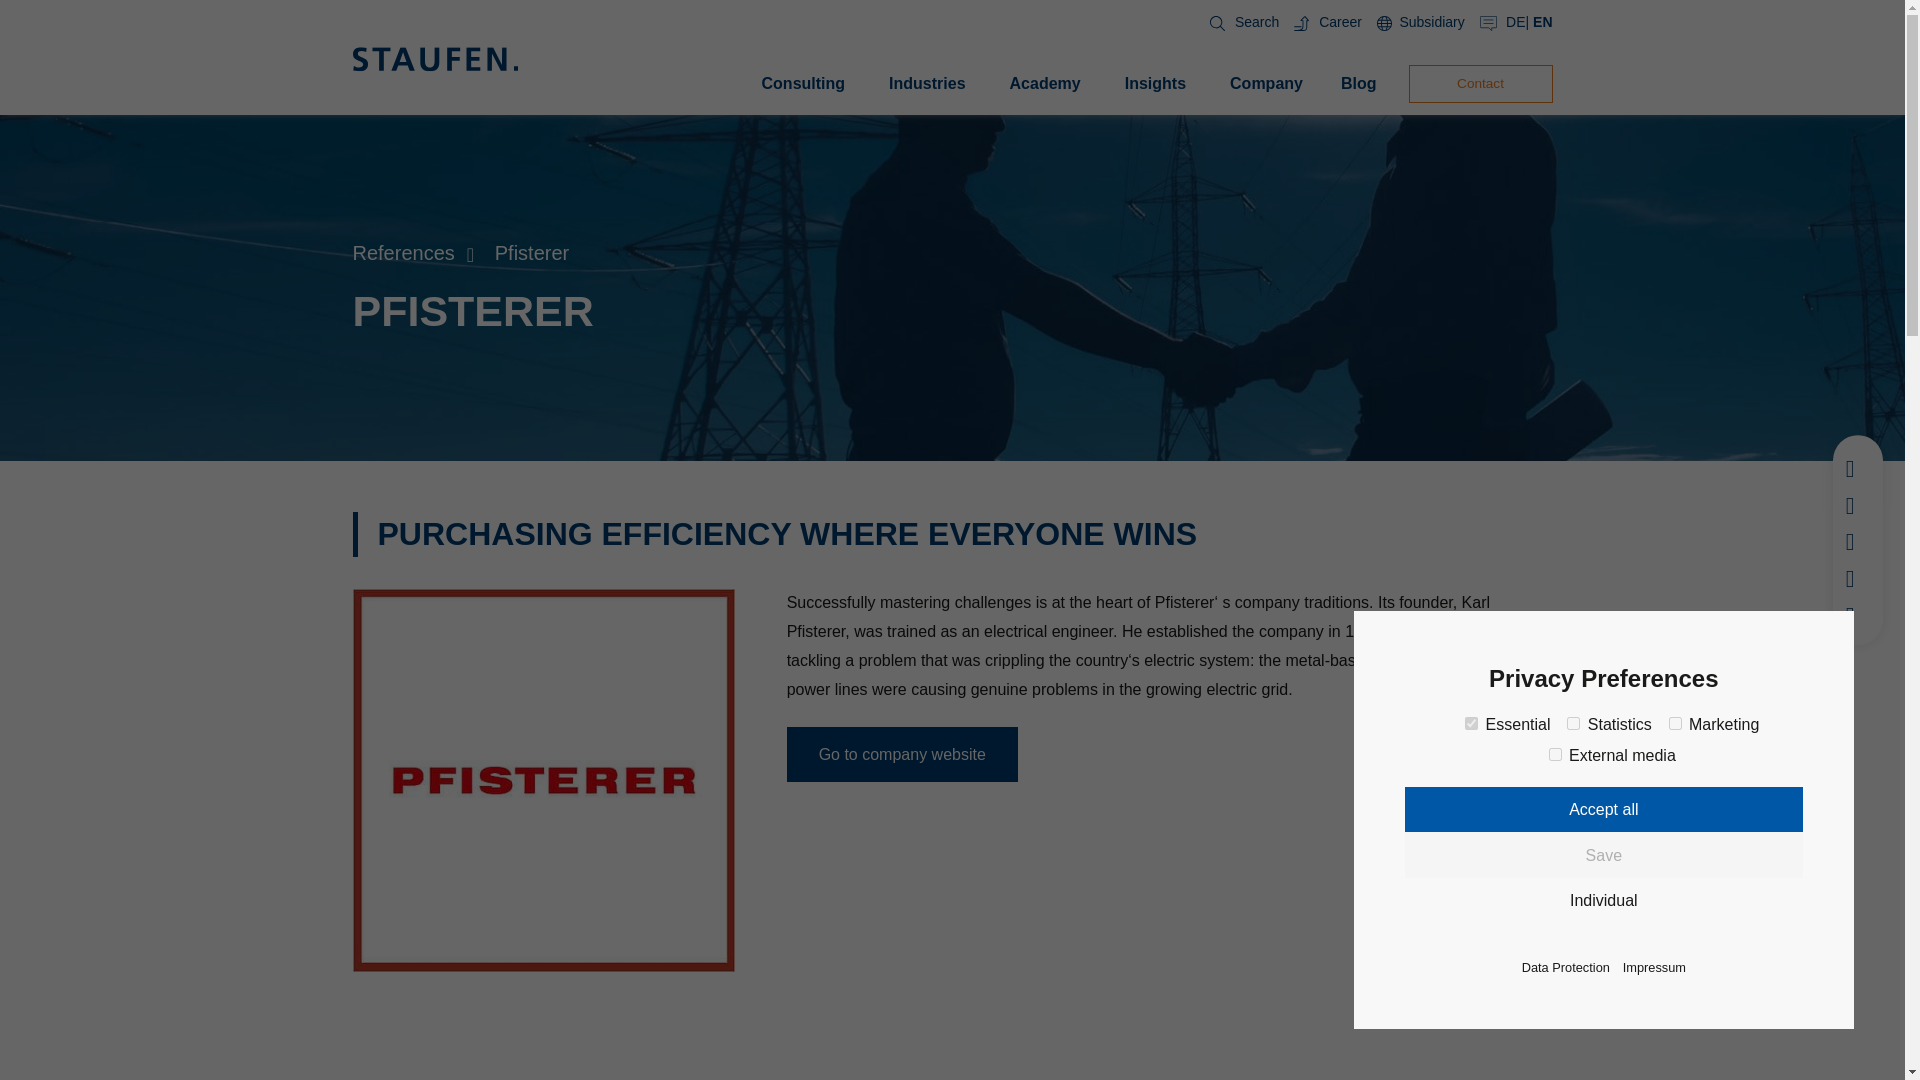 Image resolution: width=1920 pixels, height=1080 pixels. What do you see at coordinates (1573, 724) in the screenshot?
I see `on` at bounding box center [1573, 724].